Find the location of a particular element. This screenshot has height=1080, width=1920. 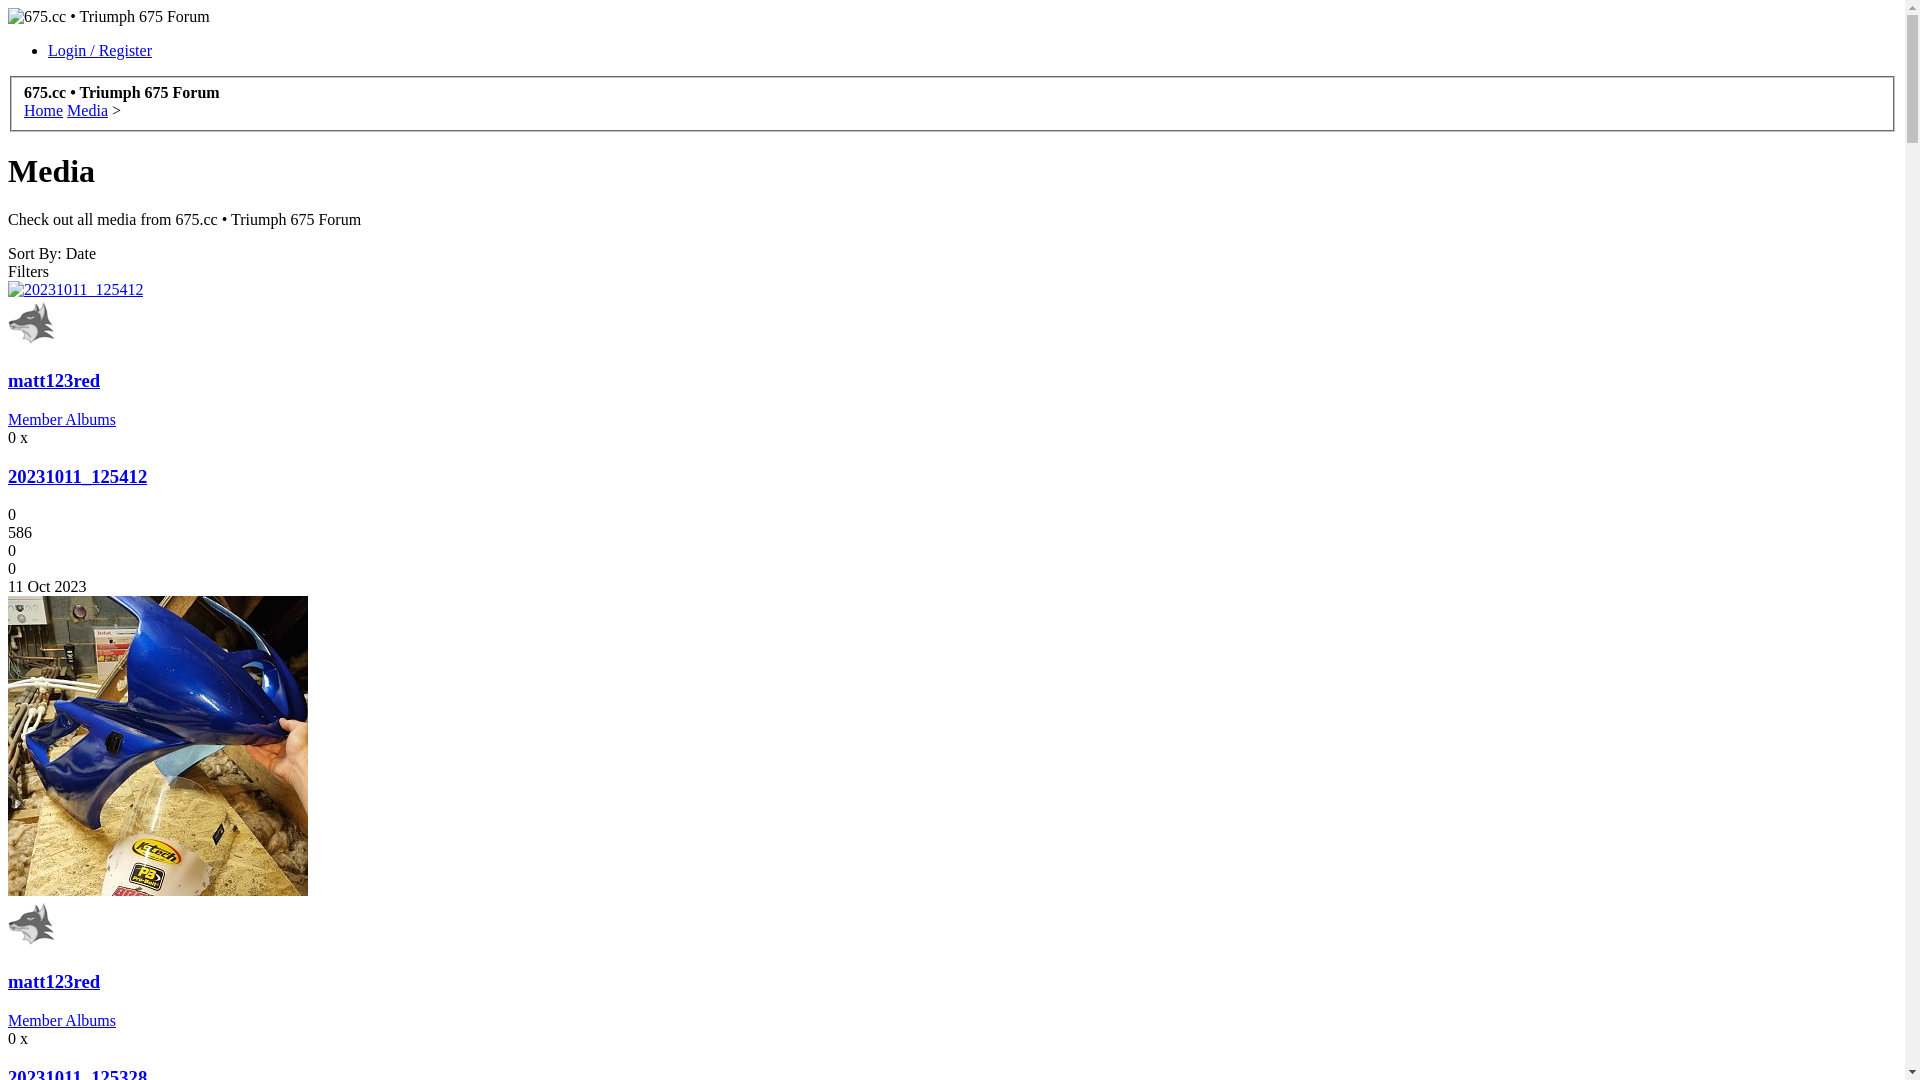

matt123red is located at coordinates (54, 982).